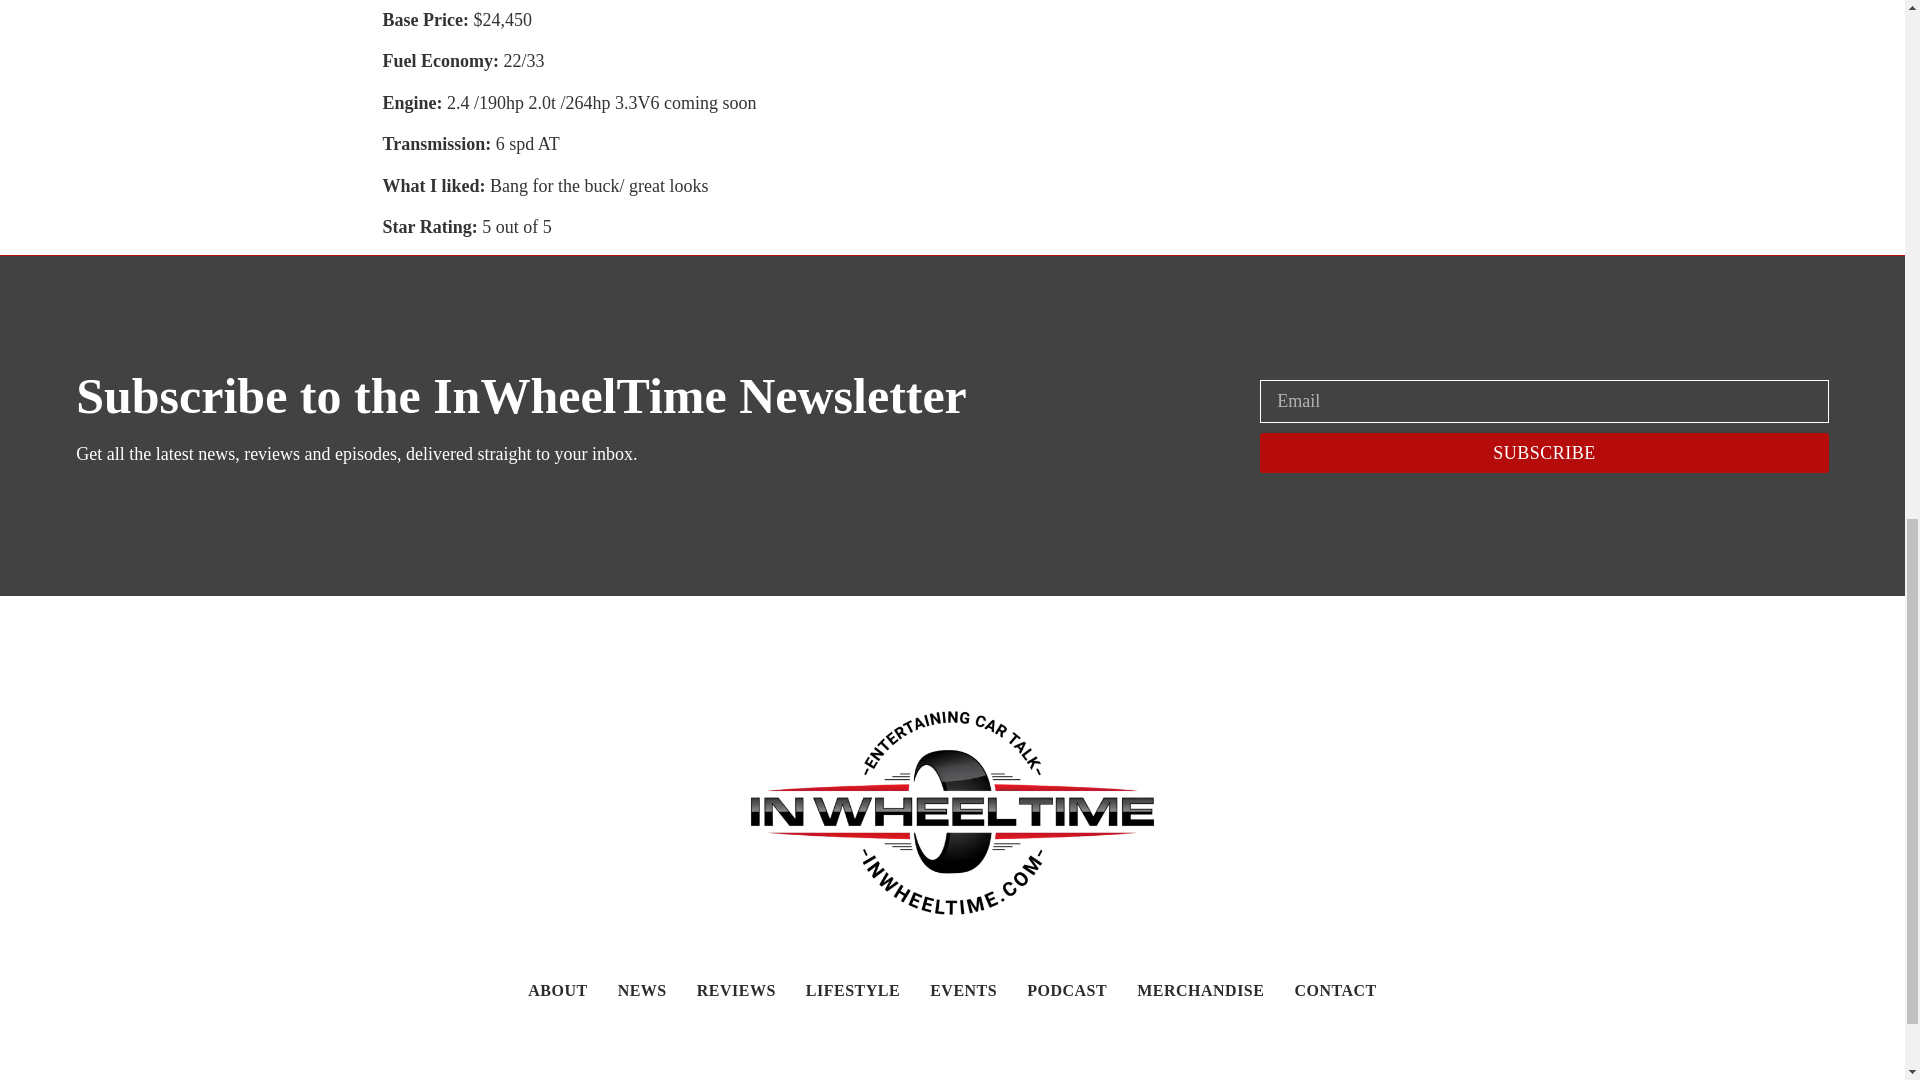 This screenshot has width=1920, height=1080. Describe the element at coordinates (1200, 990) in the screenshot. I see `MERCHANDISE` at that location.